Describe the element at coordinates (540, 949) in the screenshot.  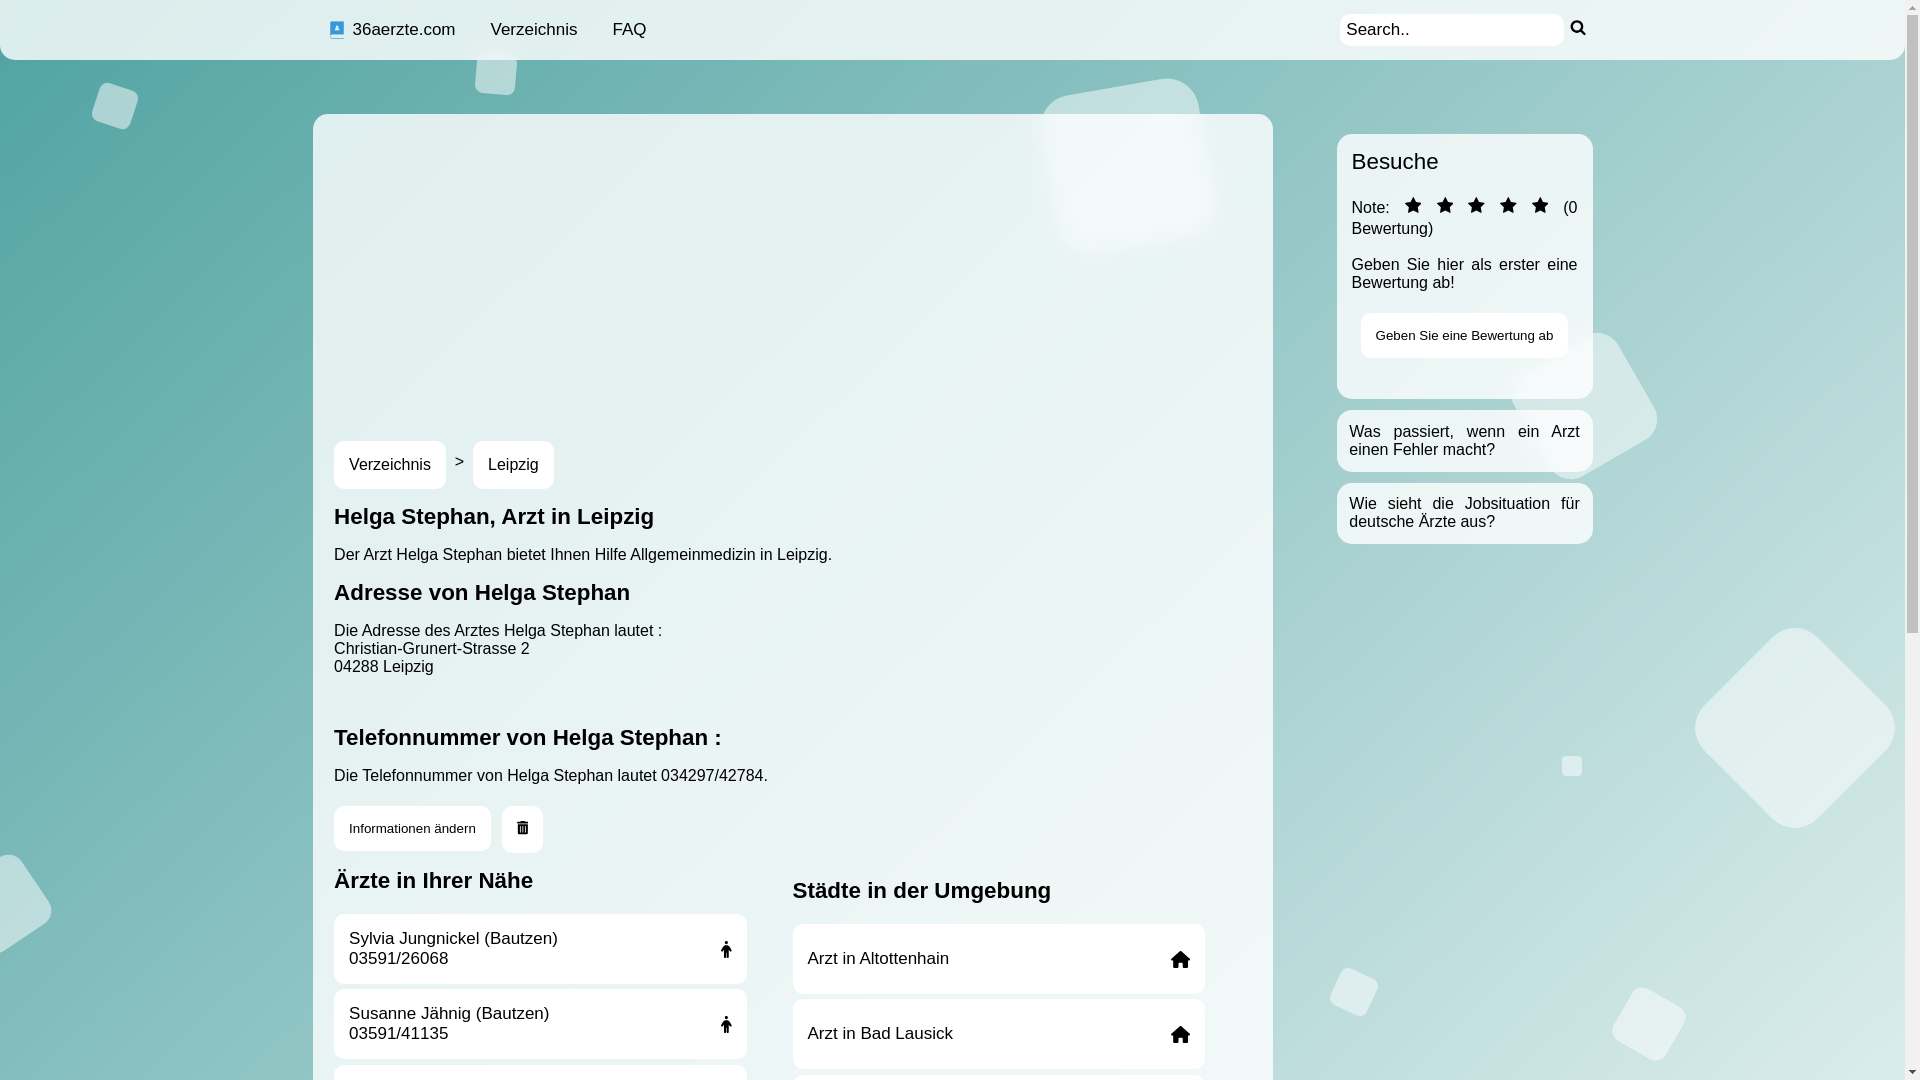
I see `Sylvia Jungnickel (Bautzen)
03591/26068` at that location.